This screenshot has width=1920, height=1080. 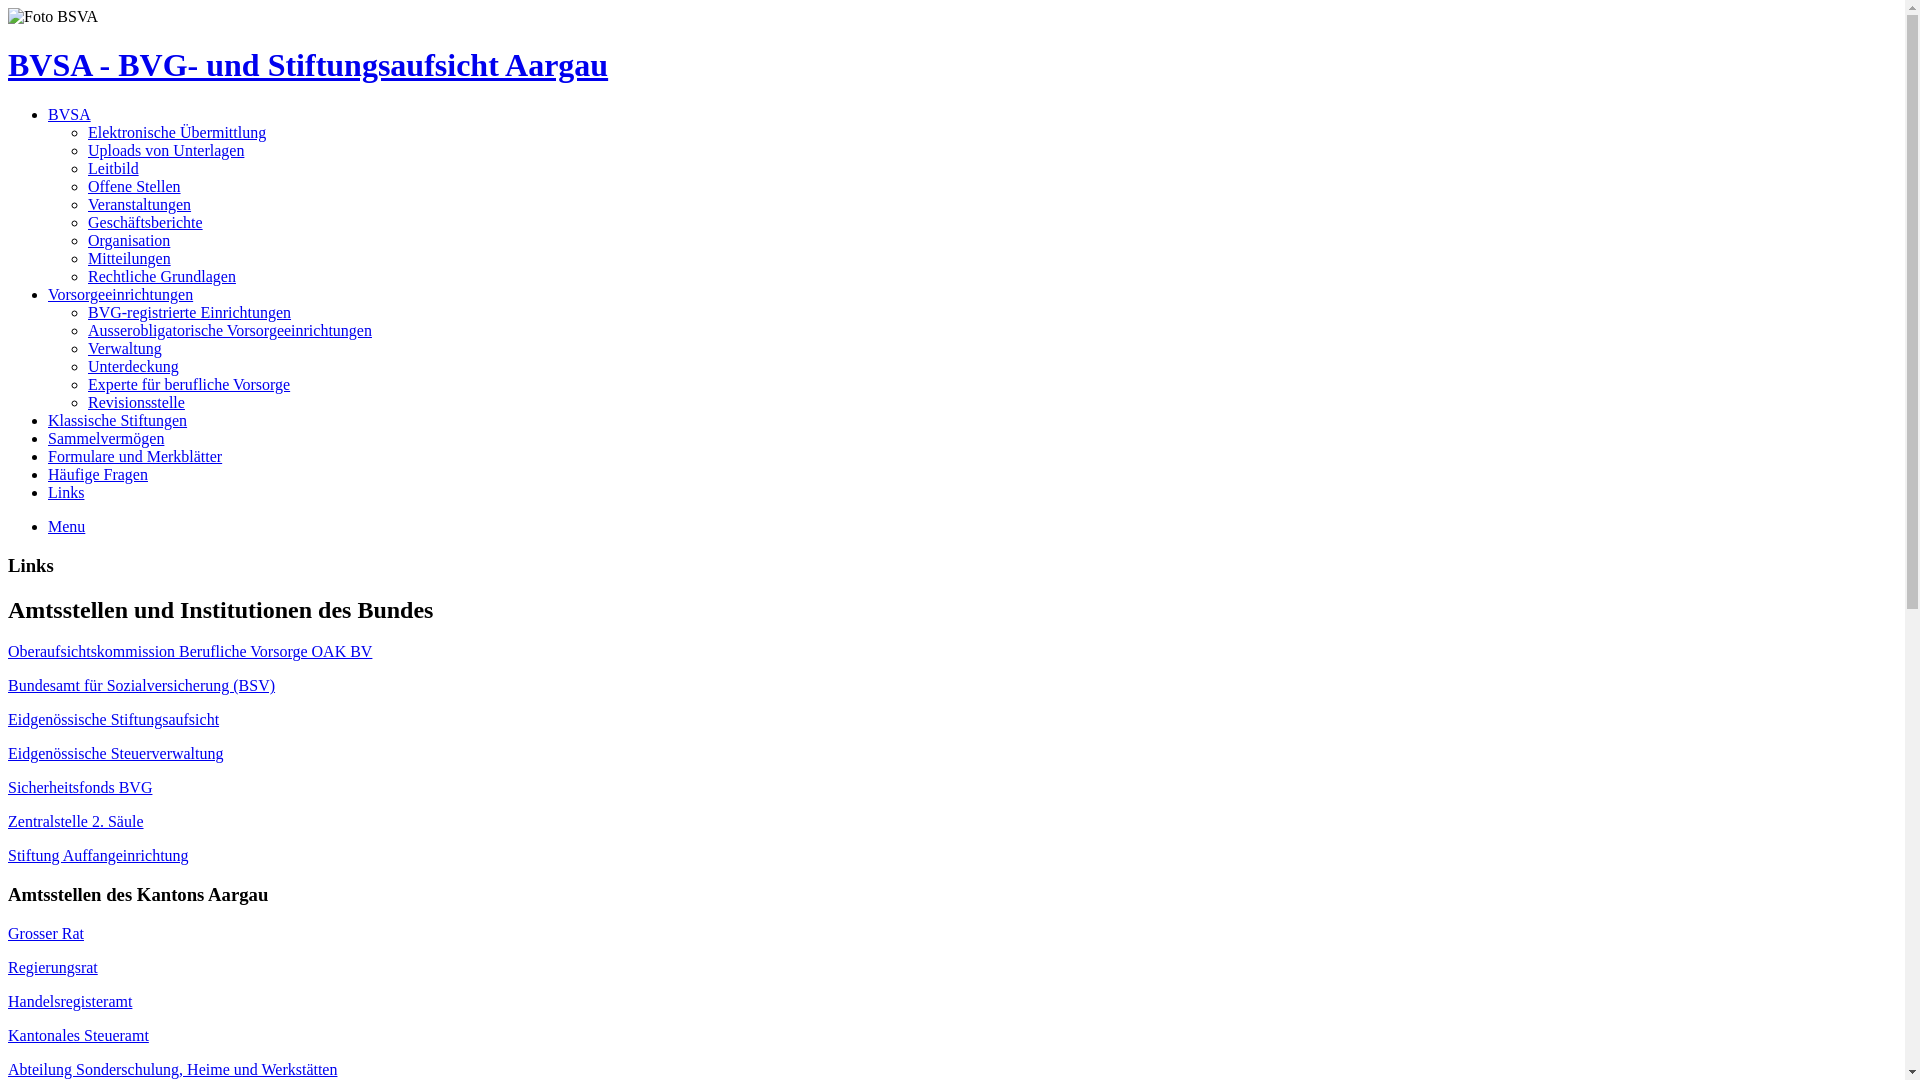 What do you see at coordinates (98, 856) in the screenshot?
I see `Stiftung Auffangeinrichtung` at bounding box center [98, 856].